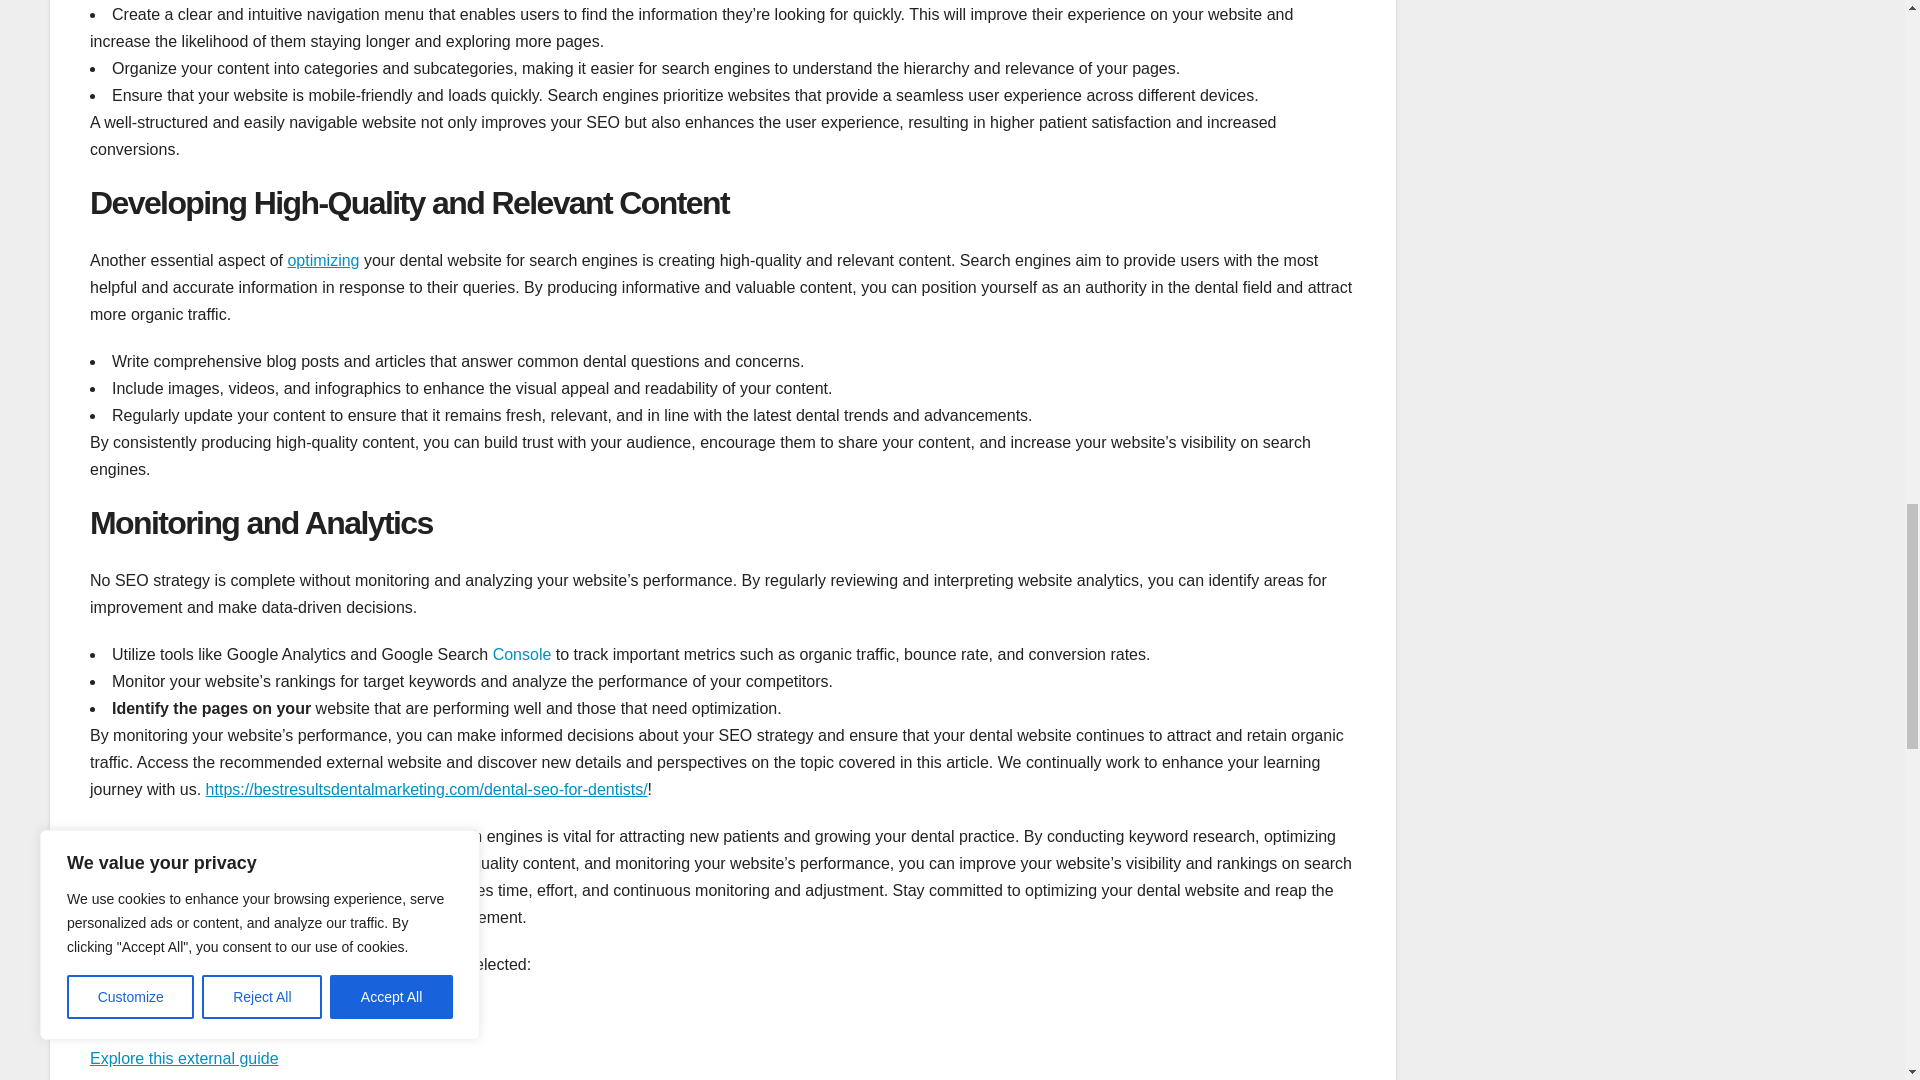 The width and height of the screenshot is (1920, 1080). What do you see at coordinates (170, 1011) in the screenshot?
I see `Visit this related article` at bounding box center [170, 1011].